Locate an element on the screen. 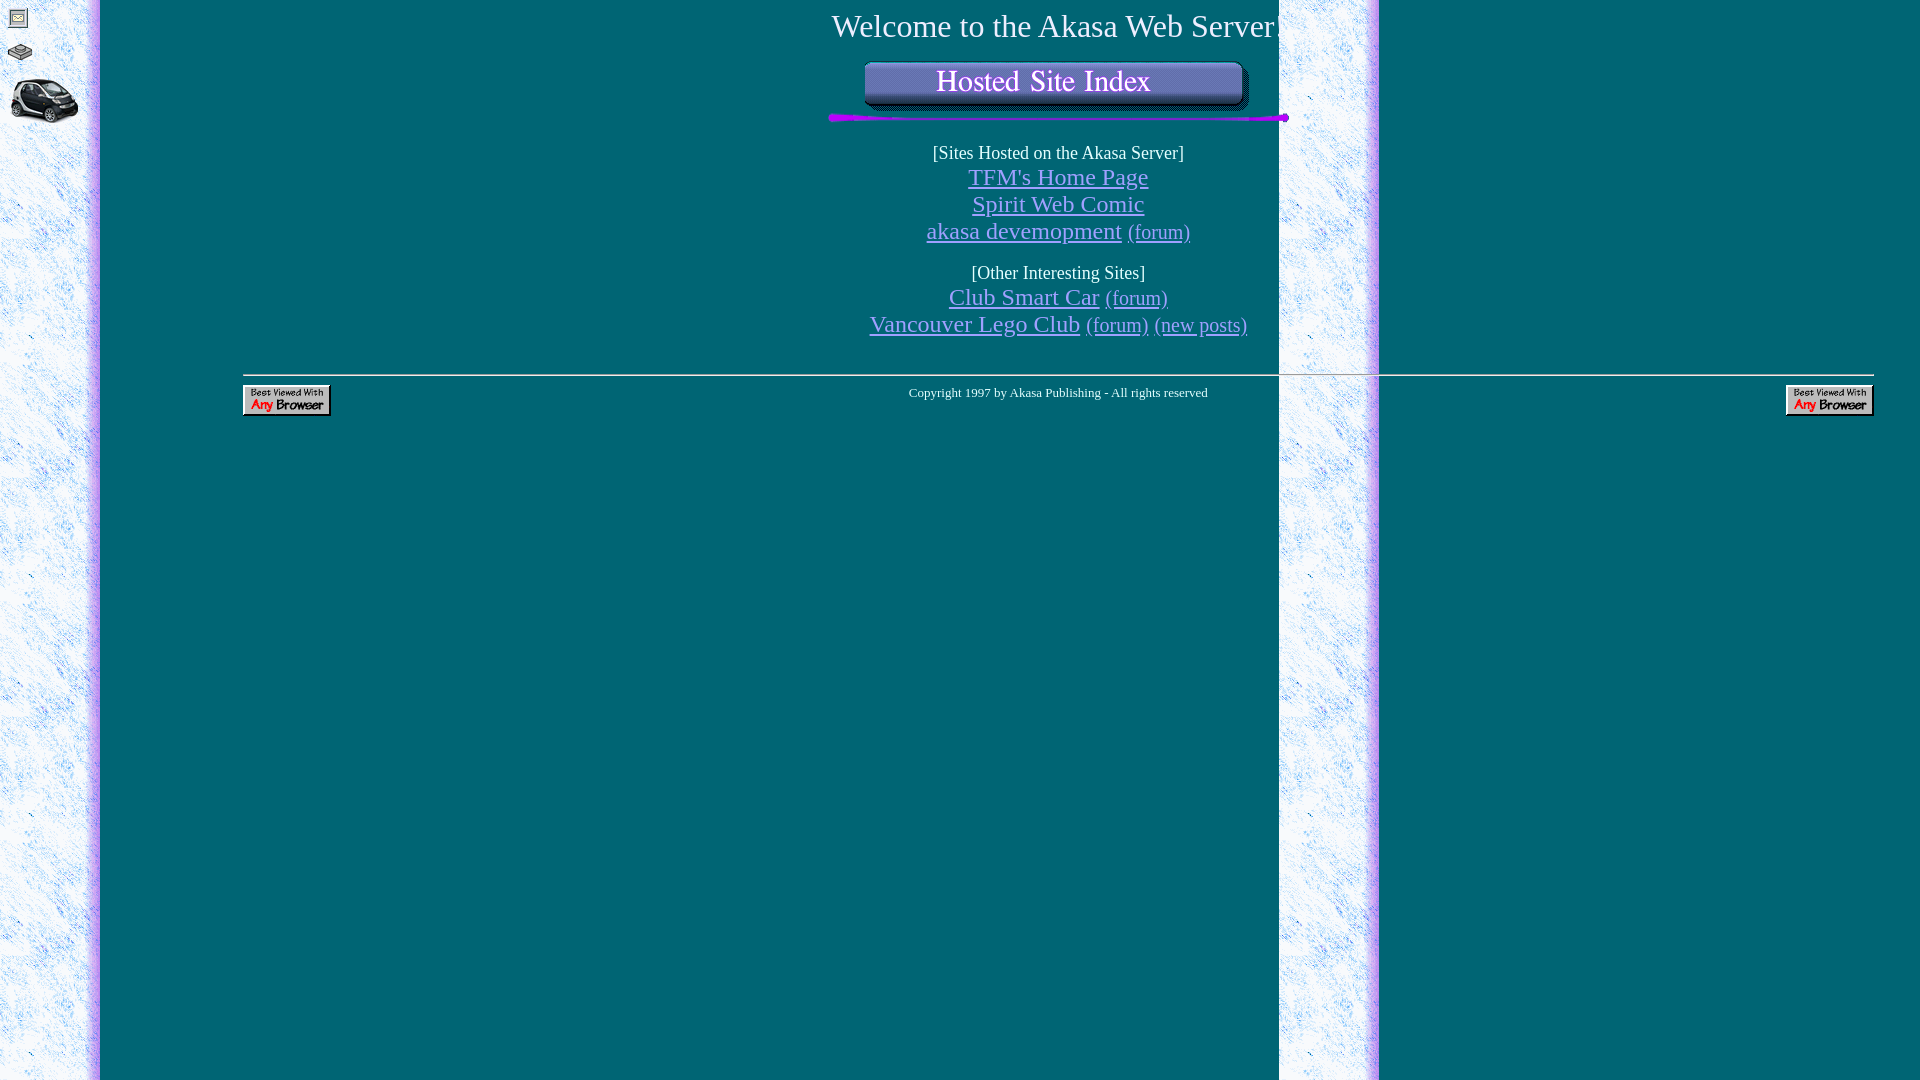 The image size is (1920, 1080). Vancouver Lego Club is located at coordinates (976, 324).